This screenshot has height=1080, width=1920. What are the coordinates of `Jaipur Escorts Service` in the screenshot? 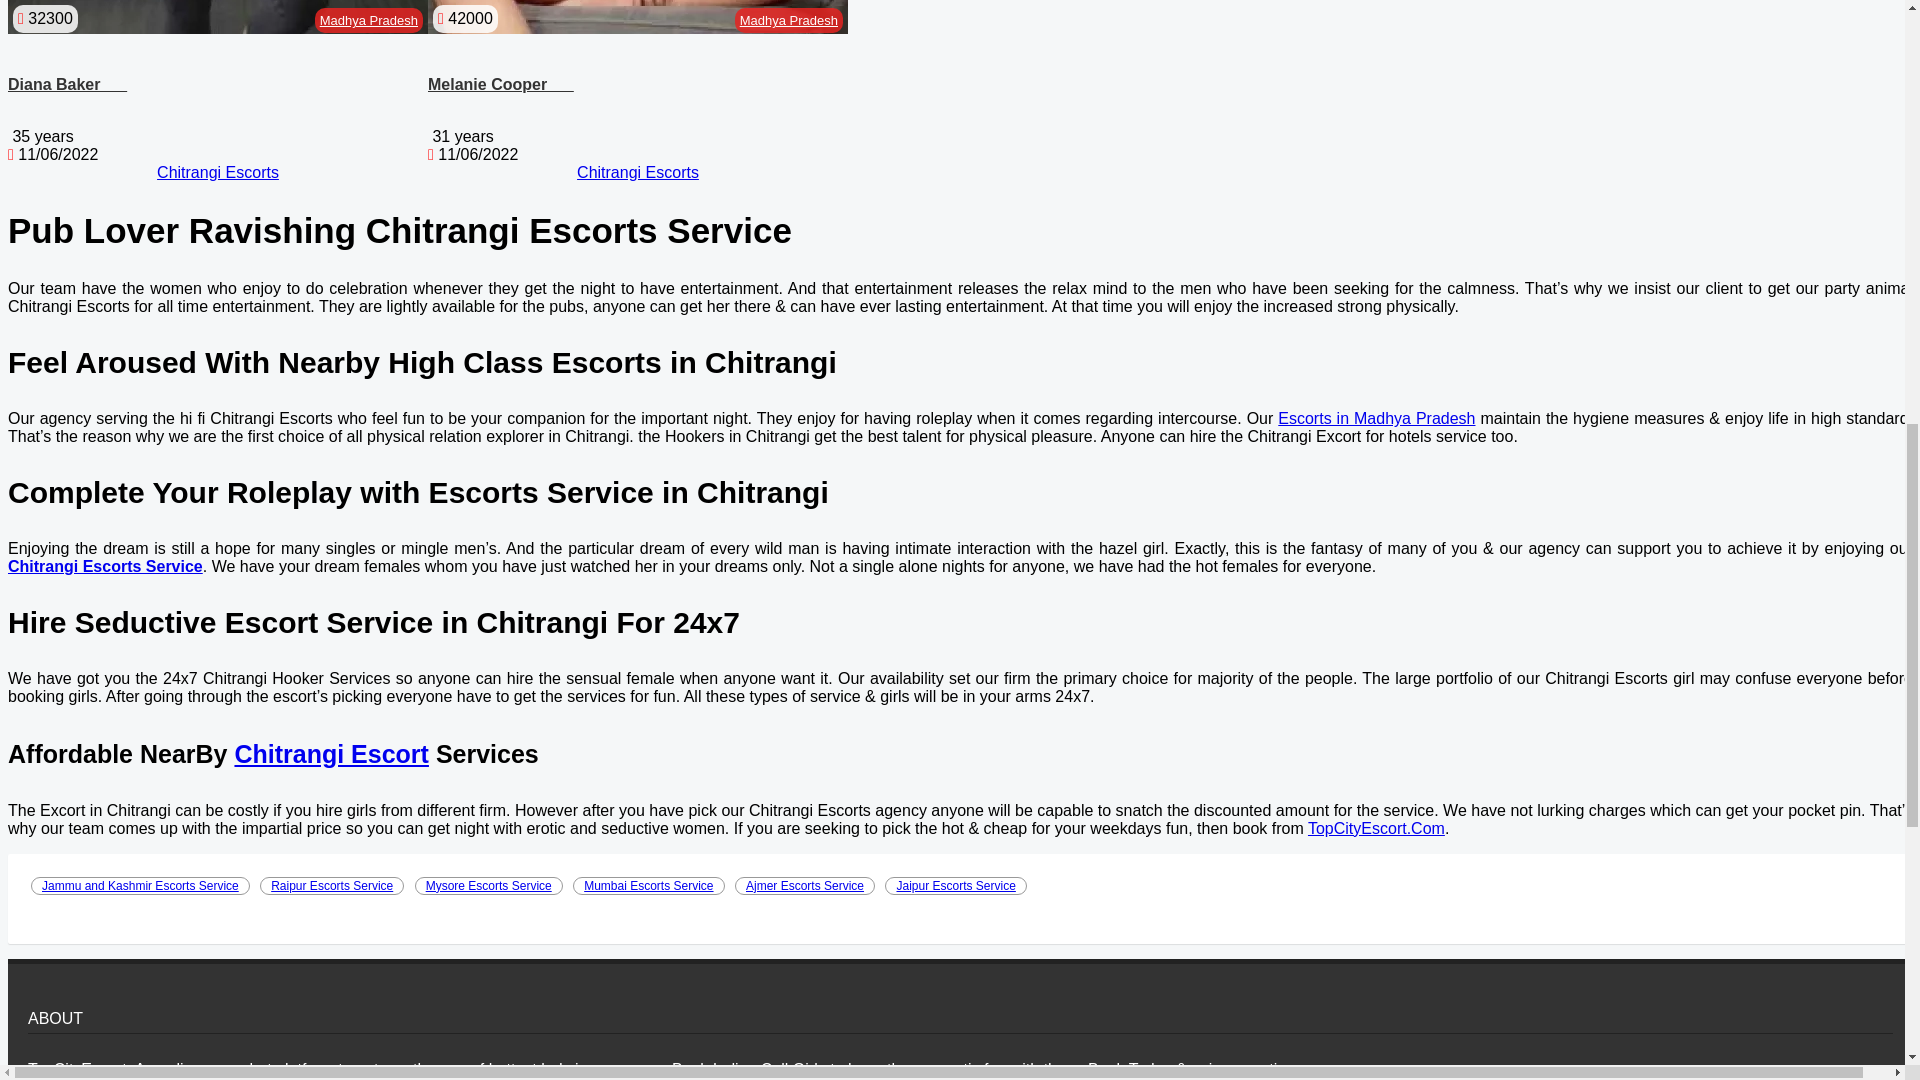 It's located at (955, 886).